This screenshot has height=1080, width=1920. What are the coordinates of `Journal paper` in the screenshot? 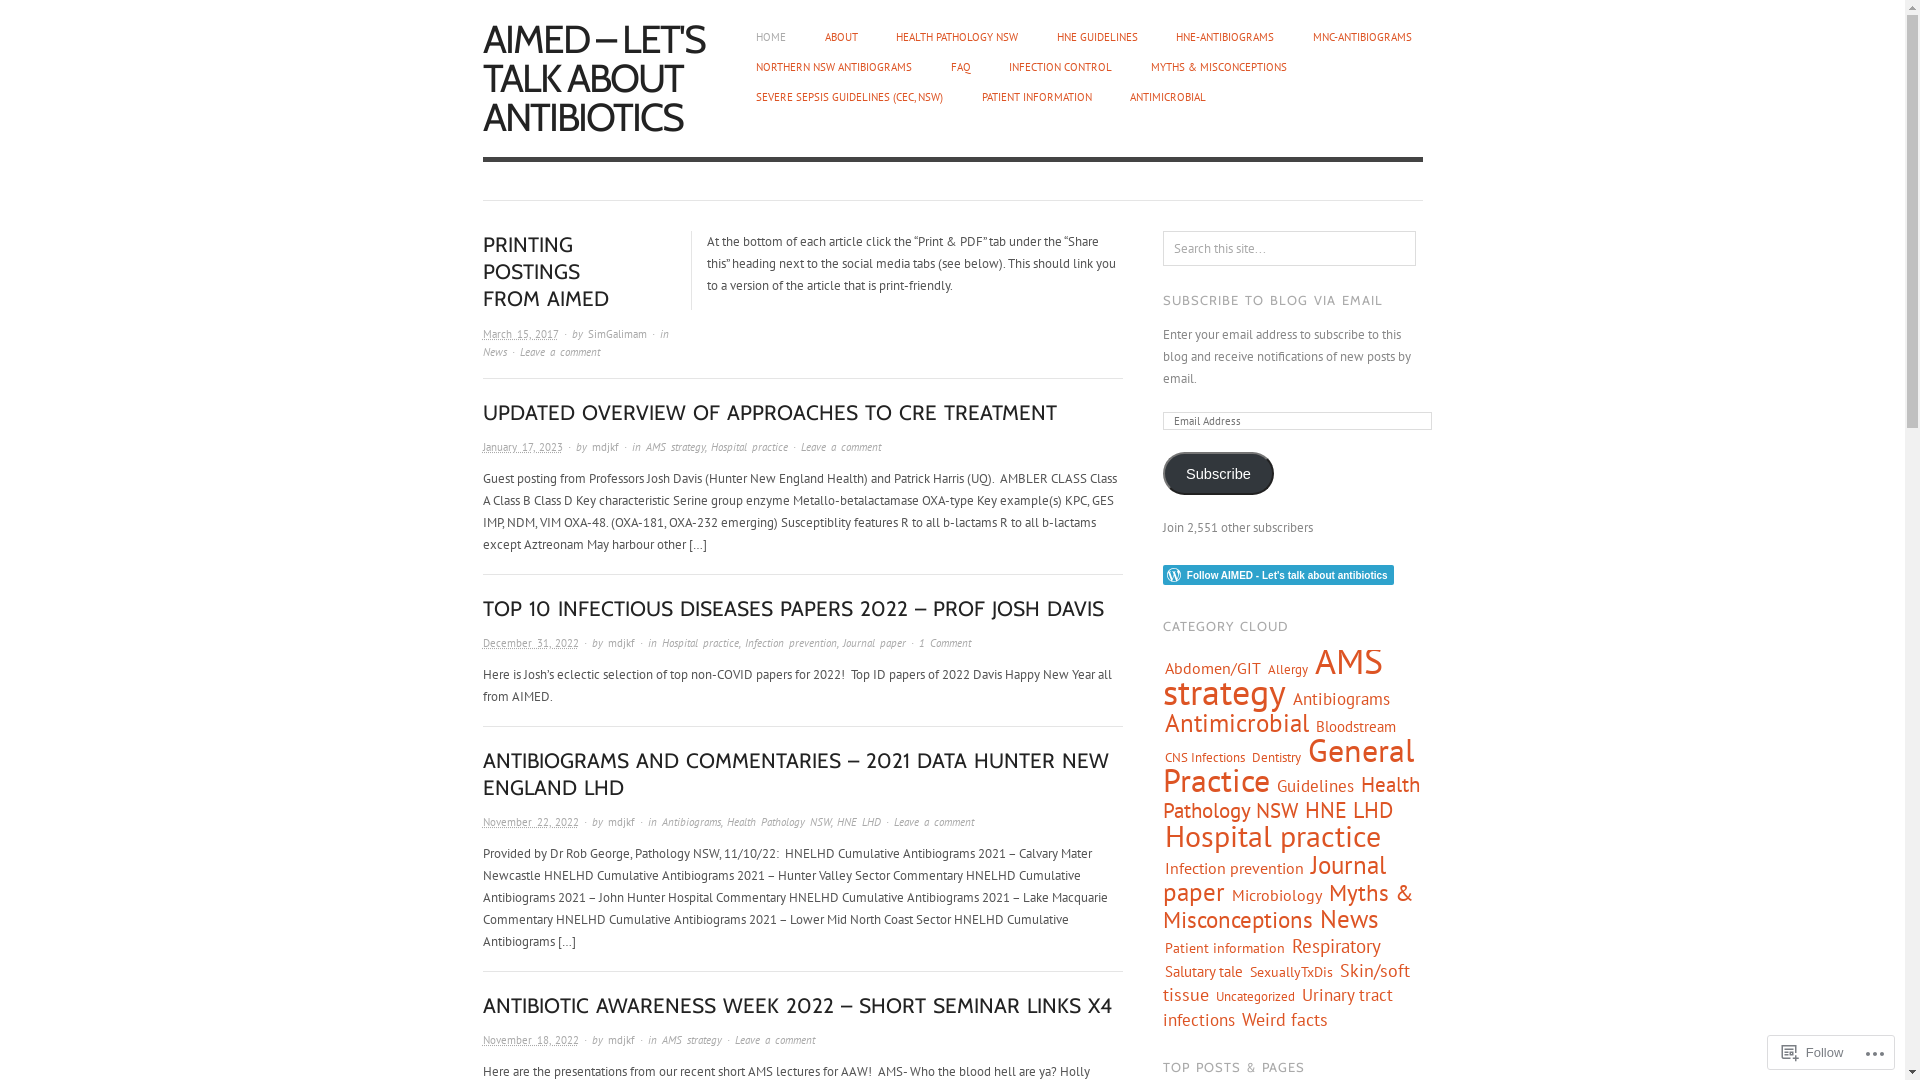 It's located at (1274, 878).